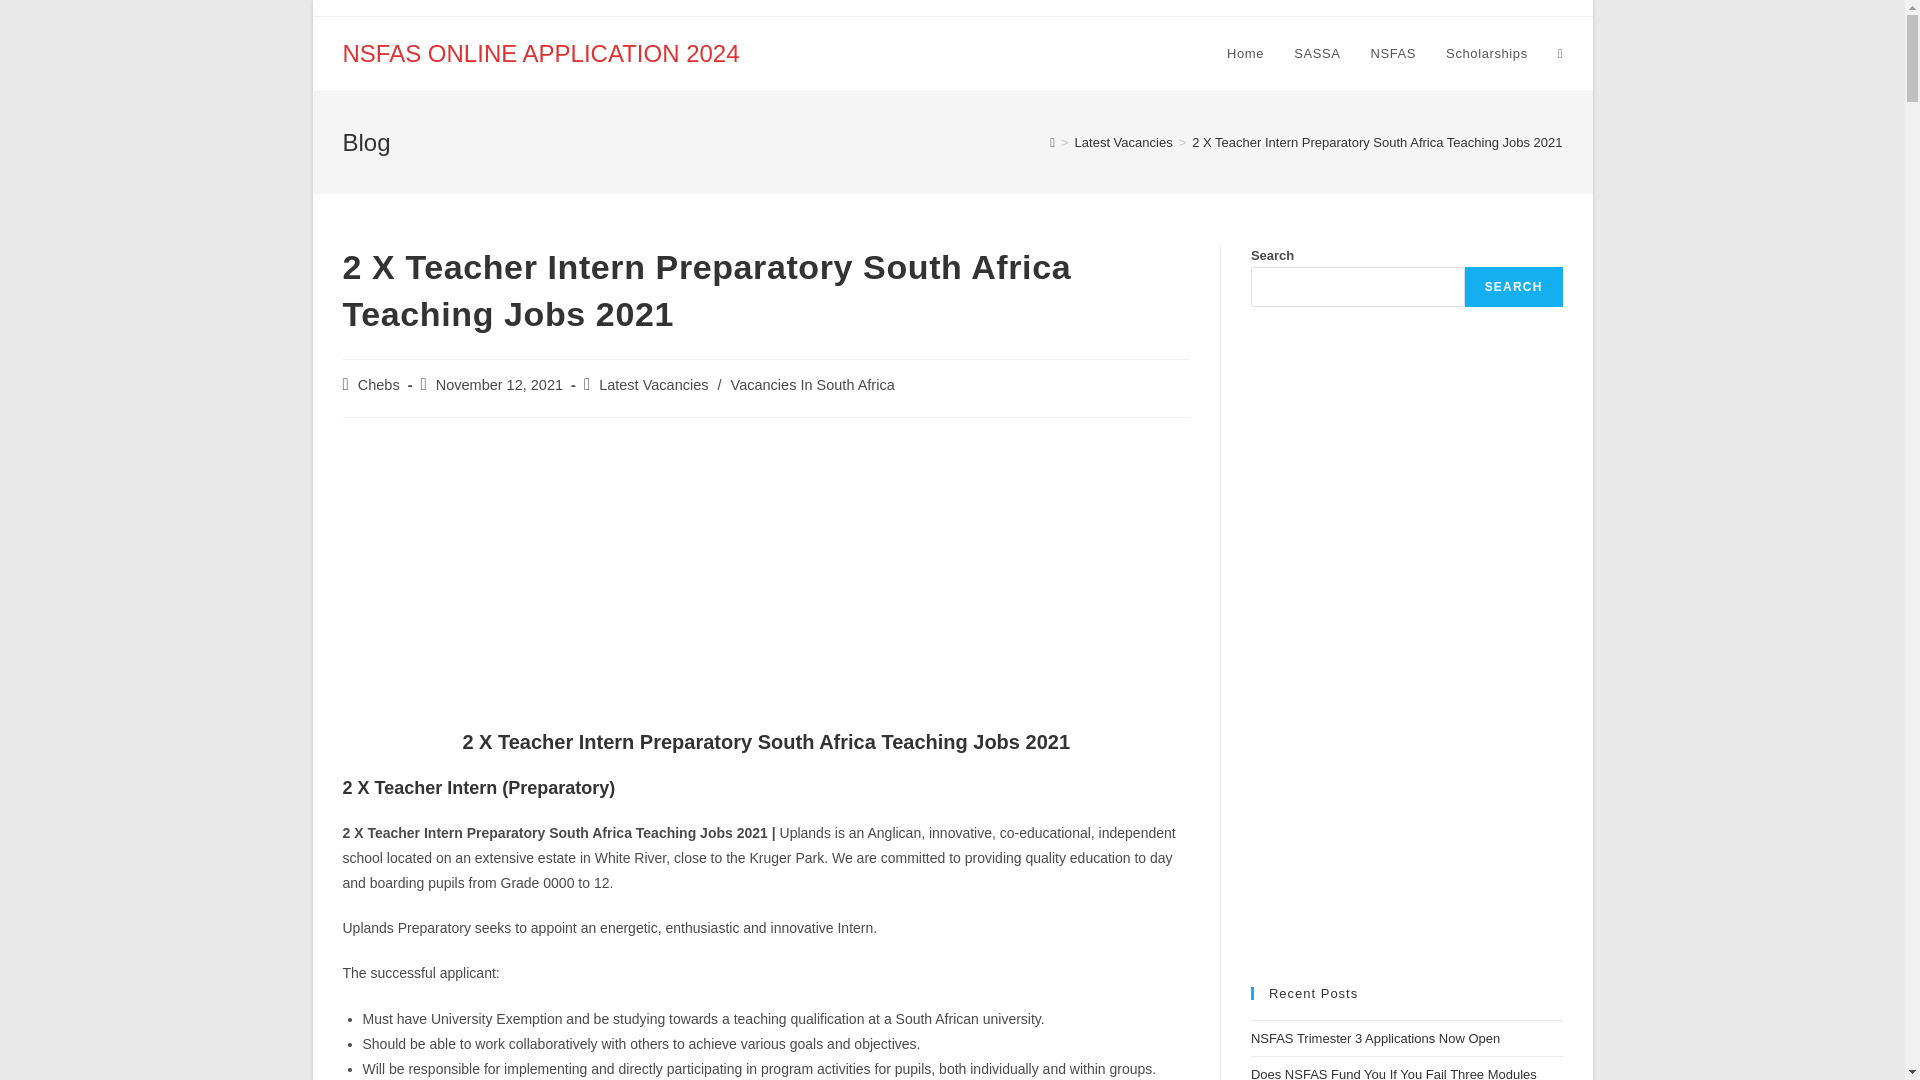 Image resolution: width=1920 pixels, height=1080 pixels. I want to click on Chebs, so click(378, 384).